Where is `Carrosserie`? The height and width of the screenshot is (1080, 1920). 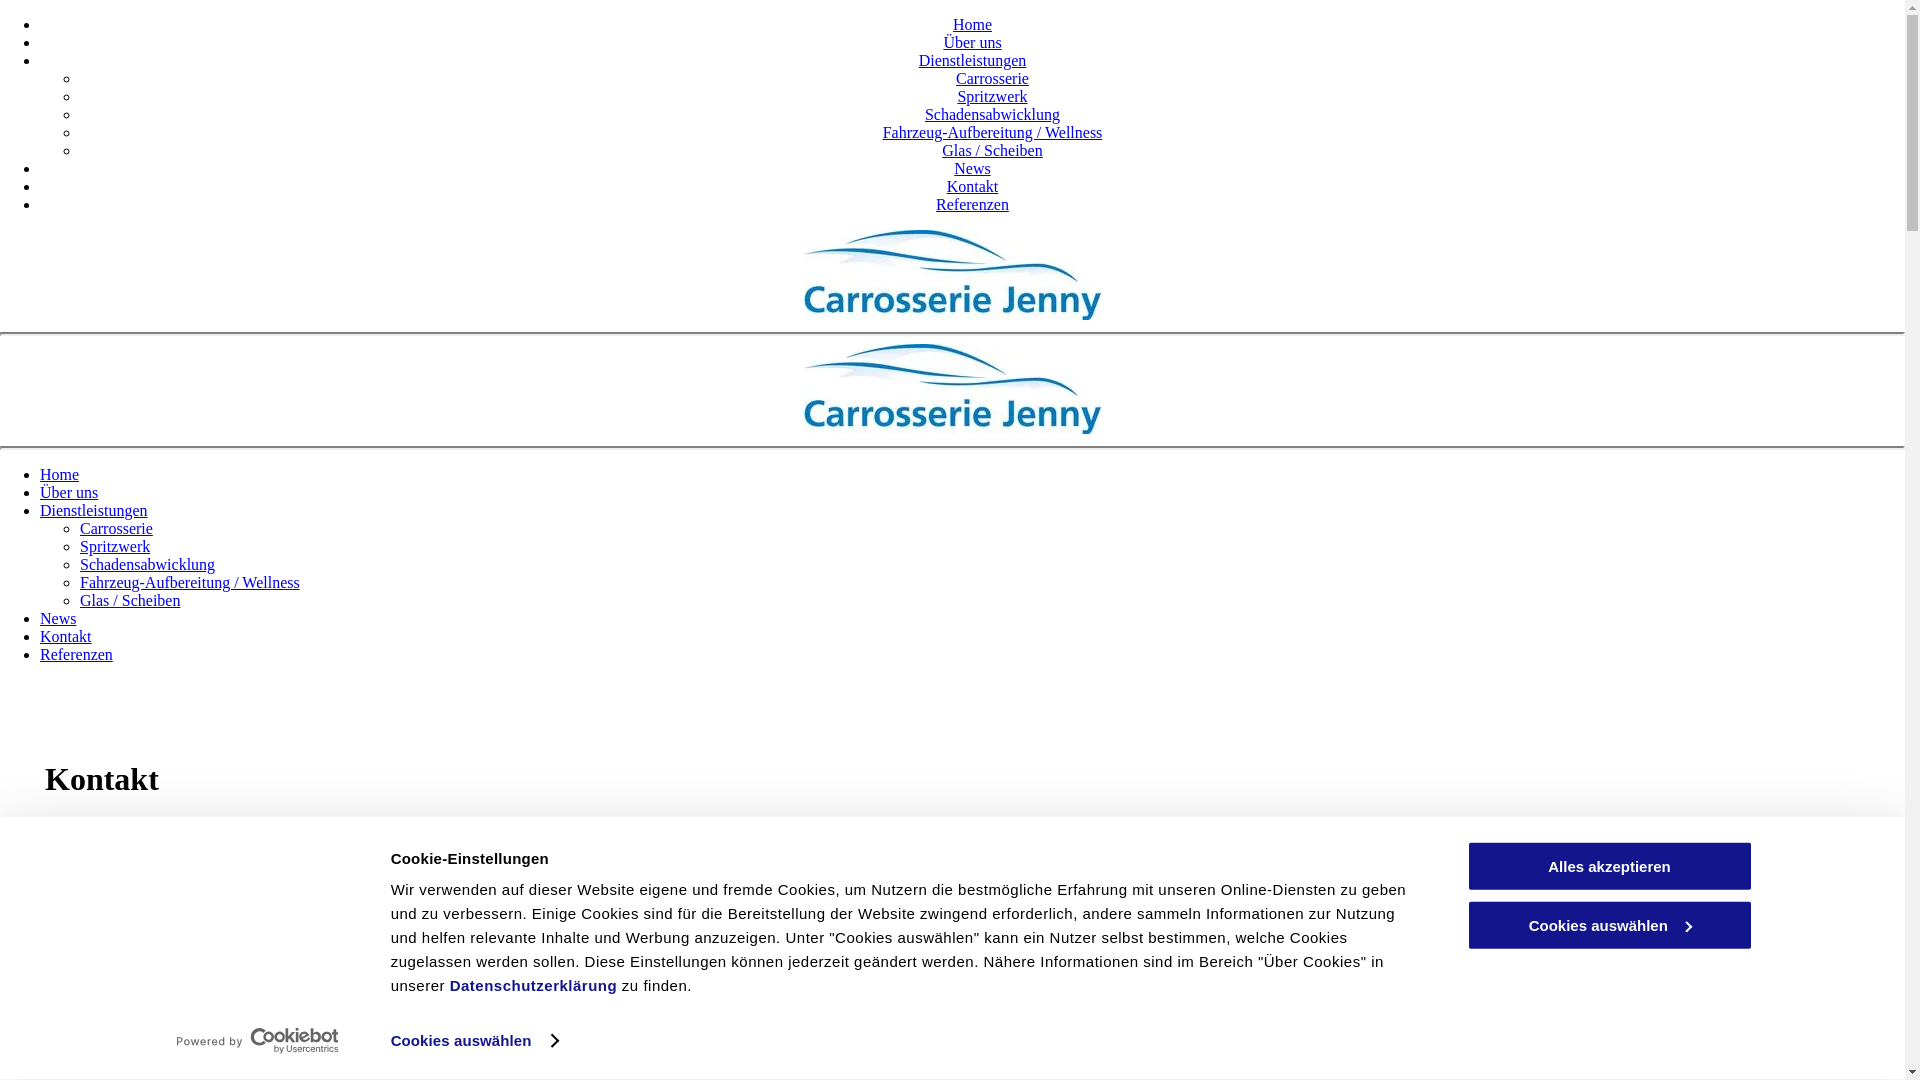
Carrosserie is located at coordinates (992, 78).